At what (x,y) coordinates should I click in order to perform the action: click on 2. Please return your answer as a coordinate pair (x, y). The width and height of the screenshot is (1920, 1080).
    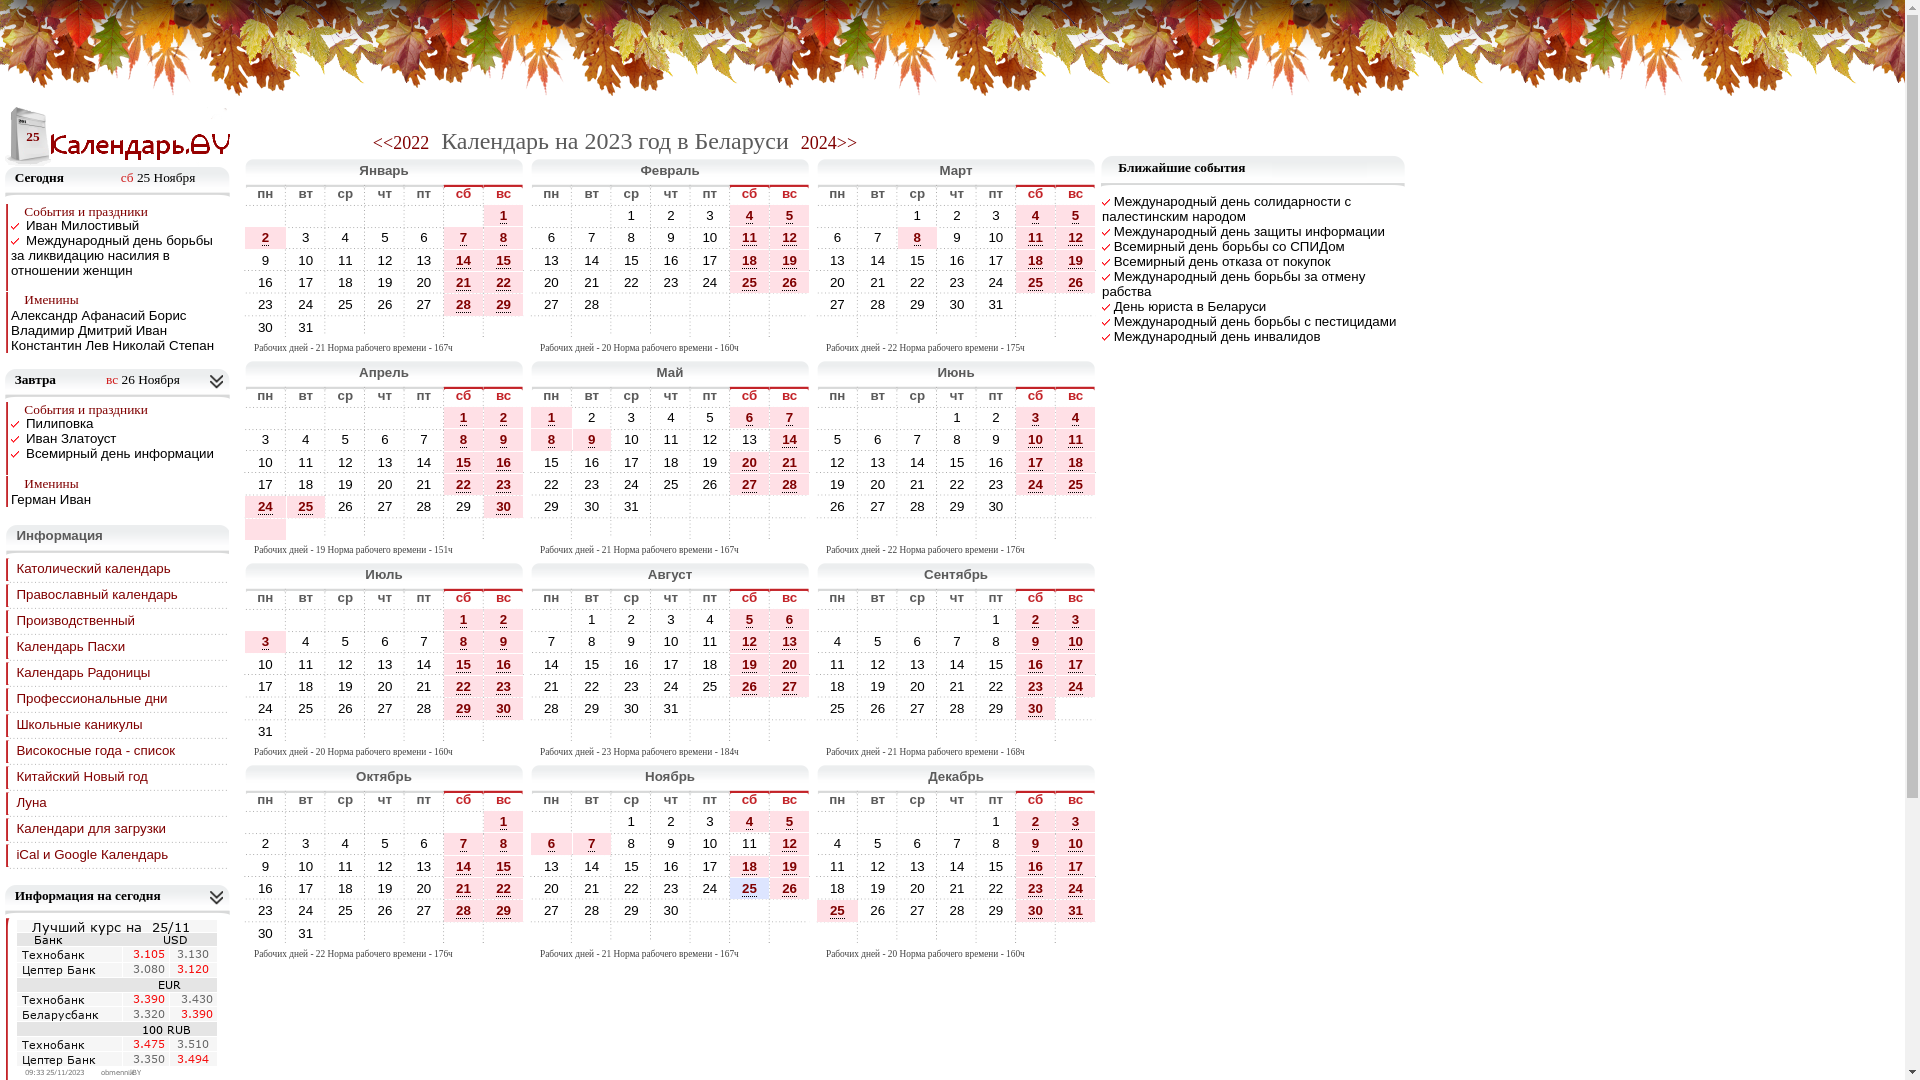
    Looking at the image, I should click on (670, 822).